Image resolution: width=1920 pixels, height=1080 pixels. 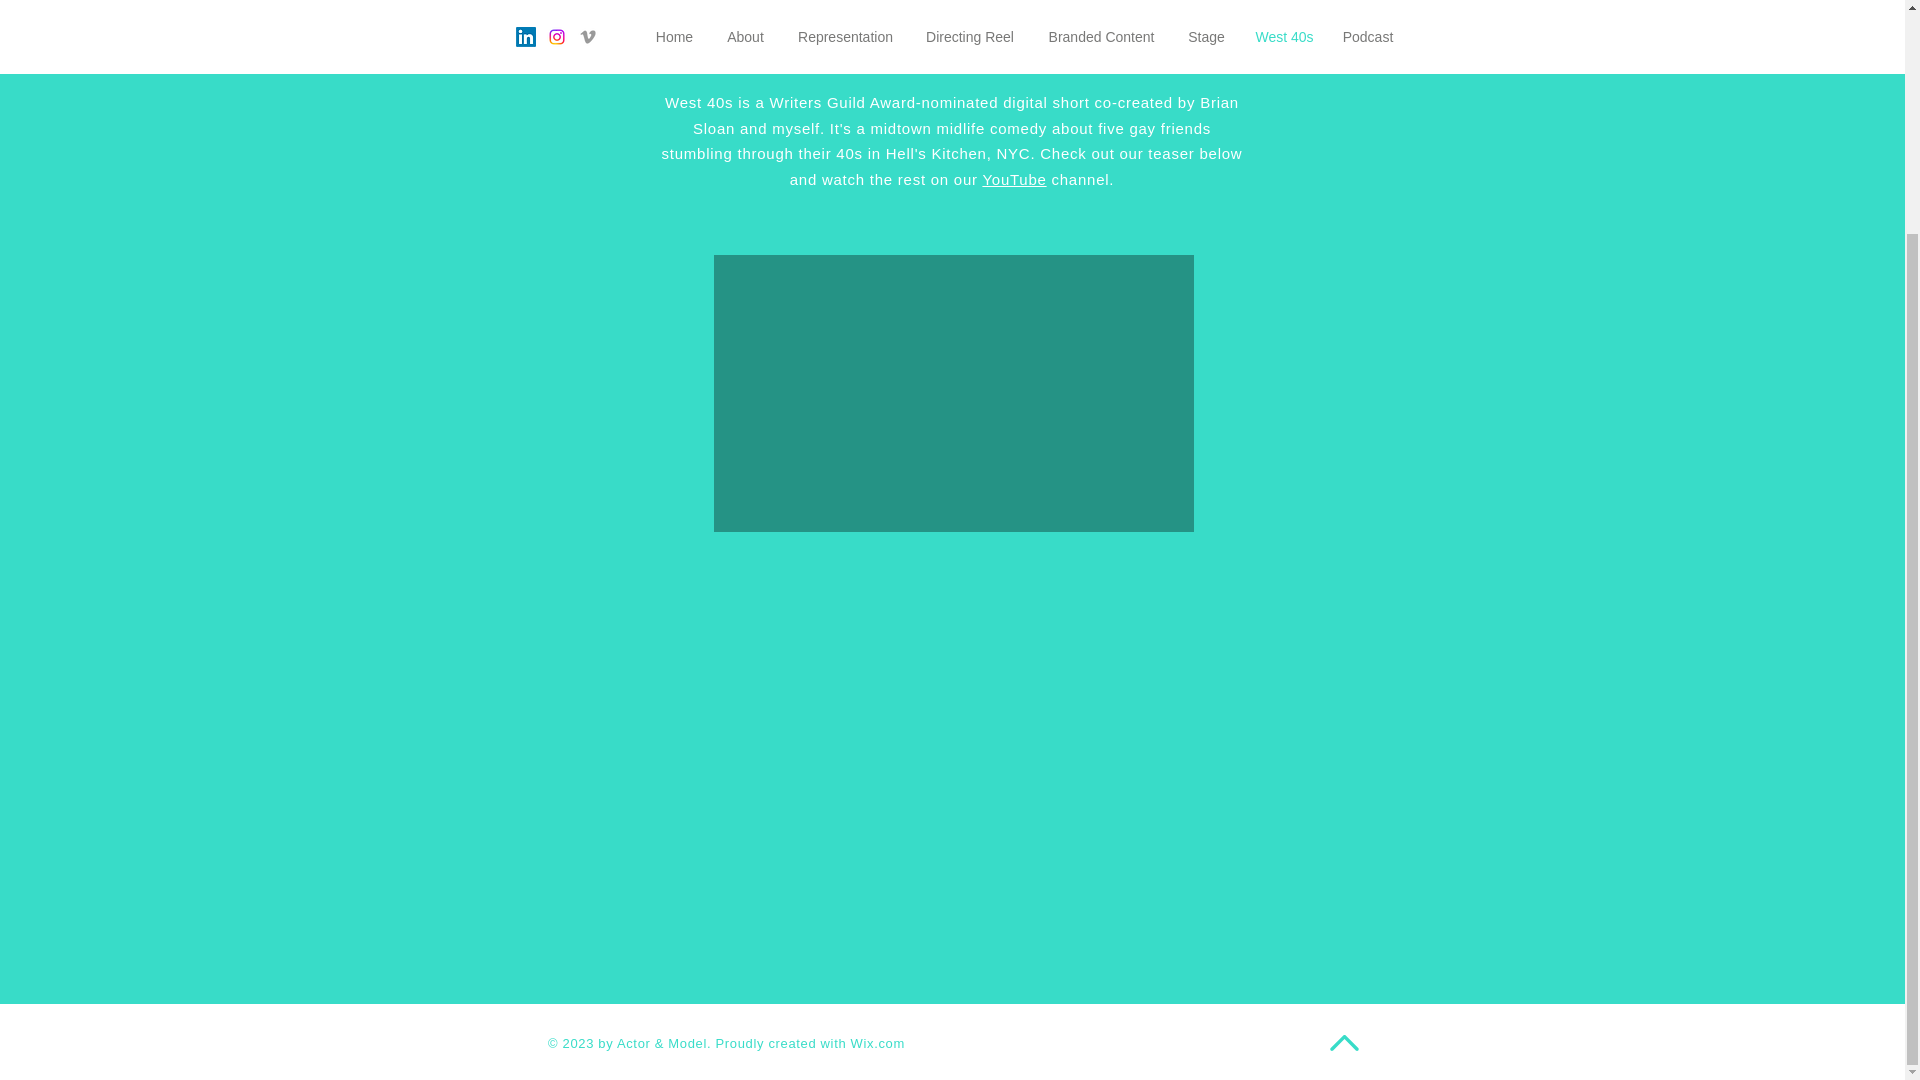 I want to click on External YouTube, so click(x=954, y=394).